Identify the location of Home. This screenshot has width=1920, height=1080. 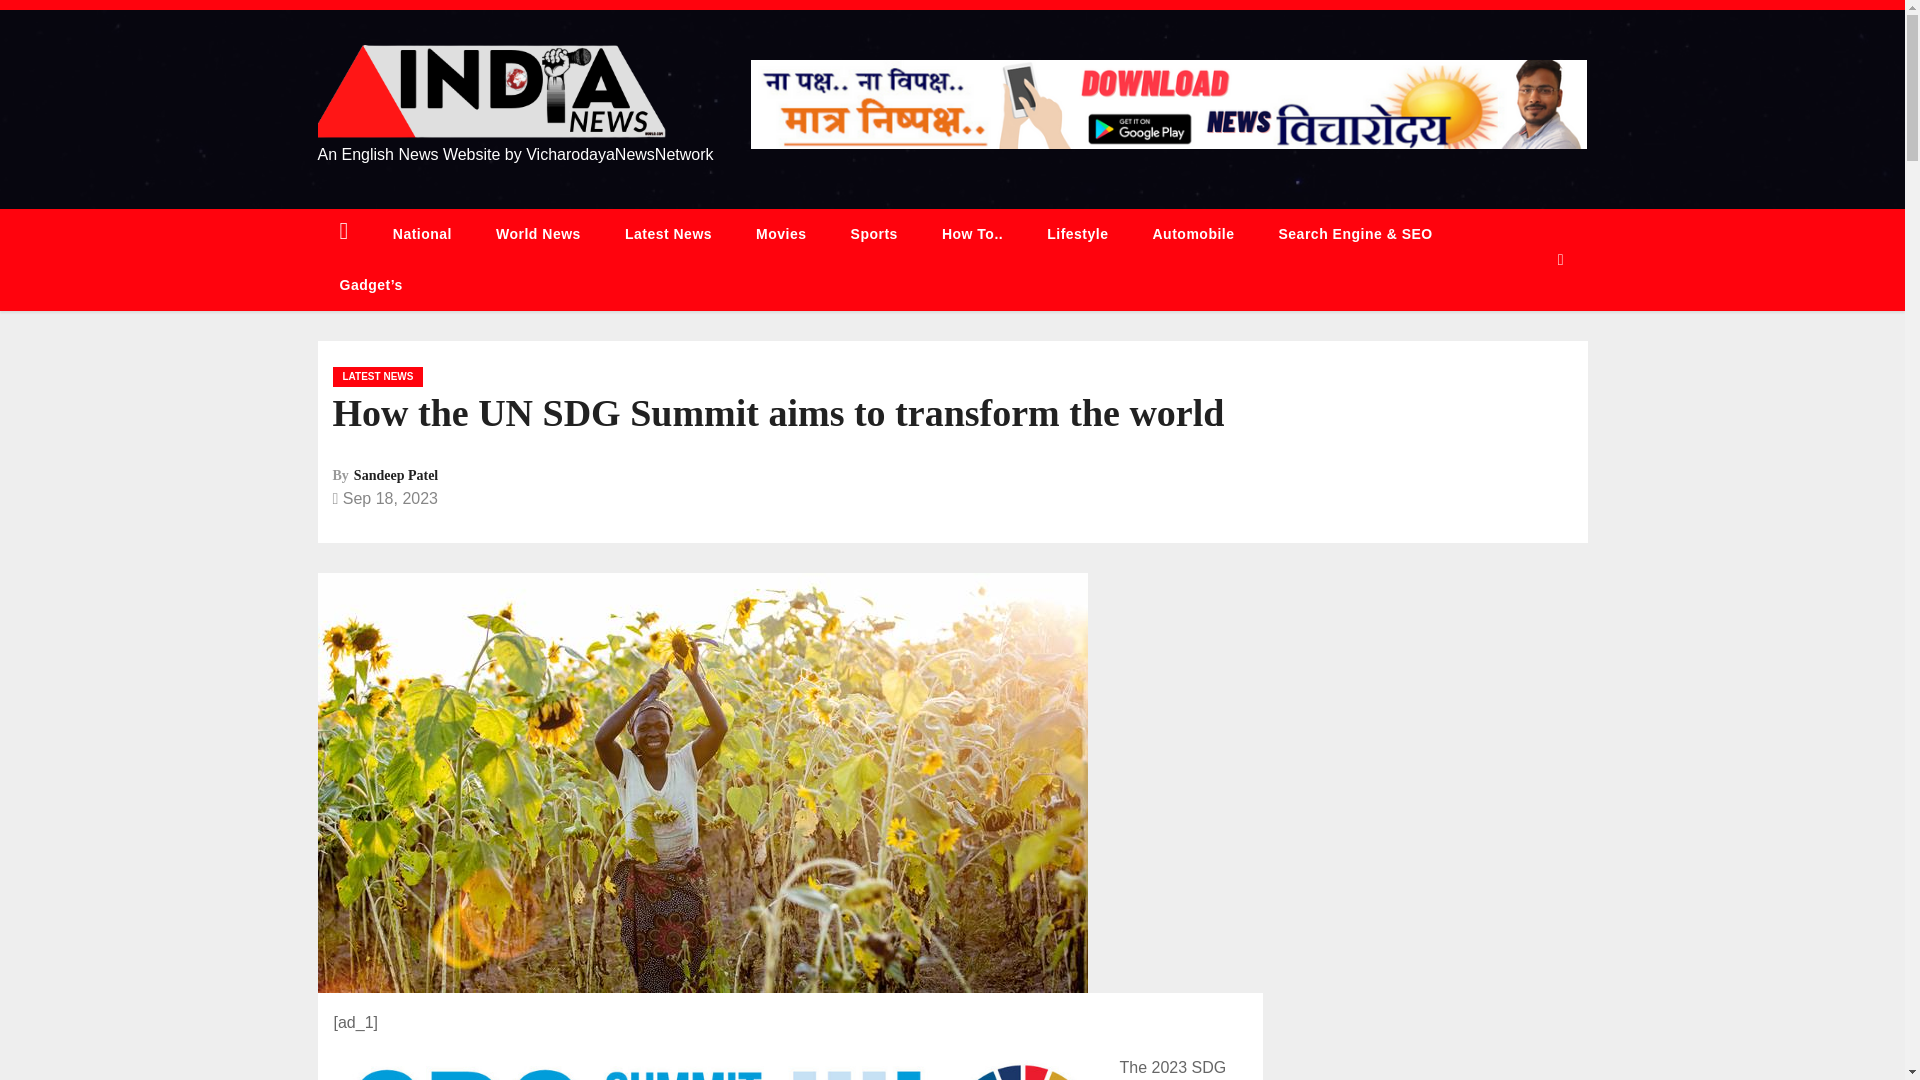
(344, 234).